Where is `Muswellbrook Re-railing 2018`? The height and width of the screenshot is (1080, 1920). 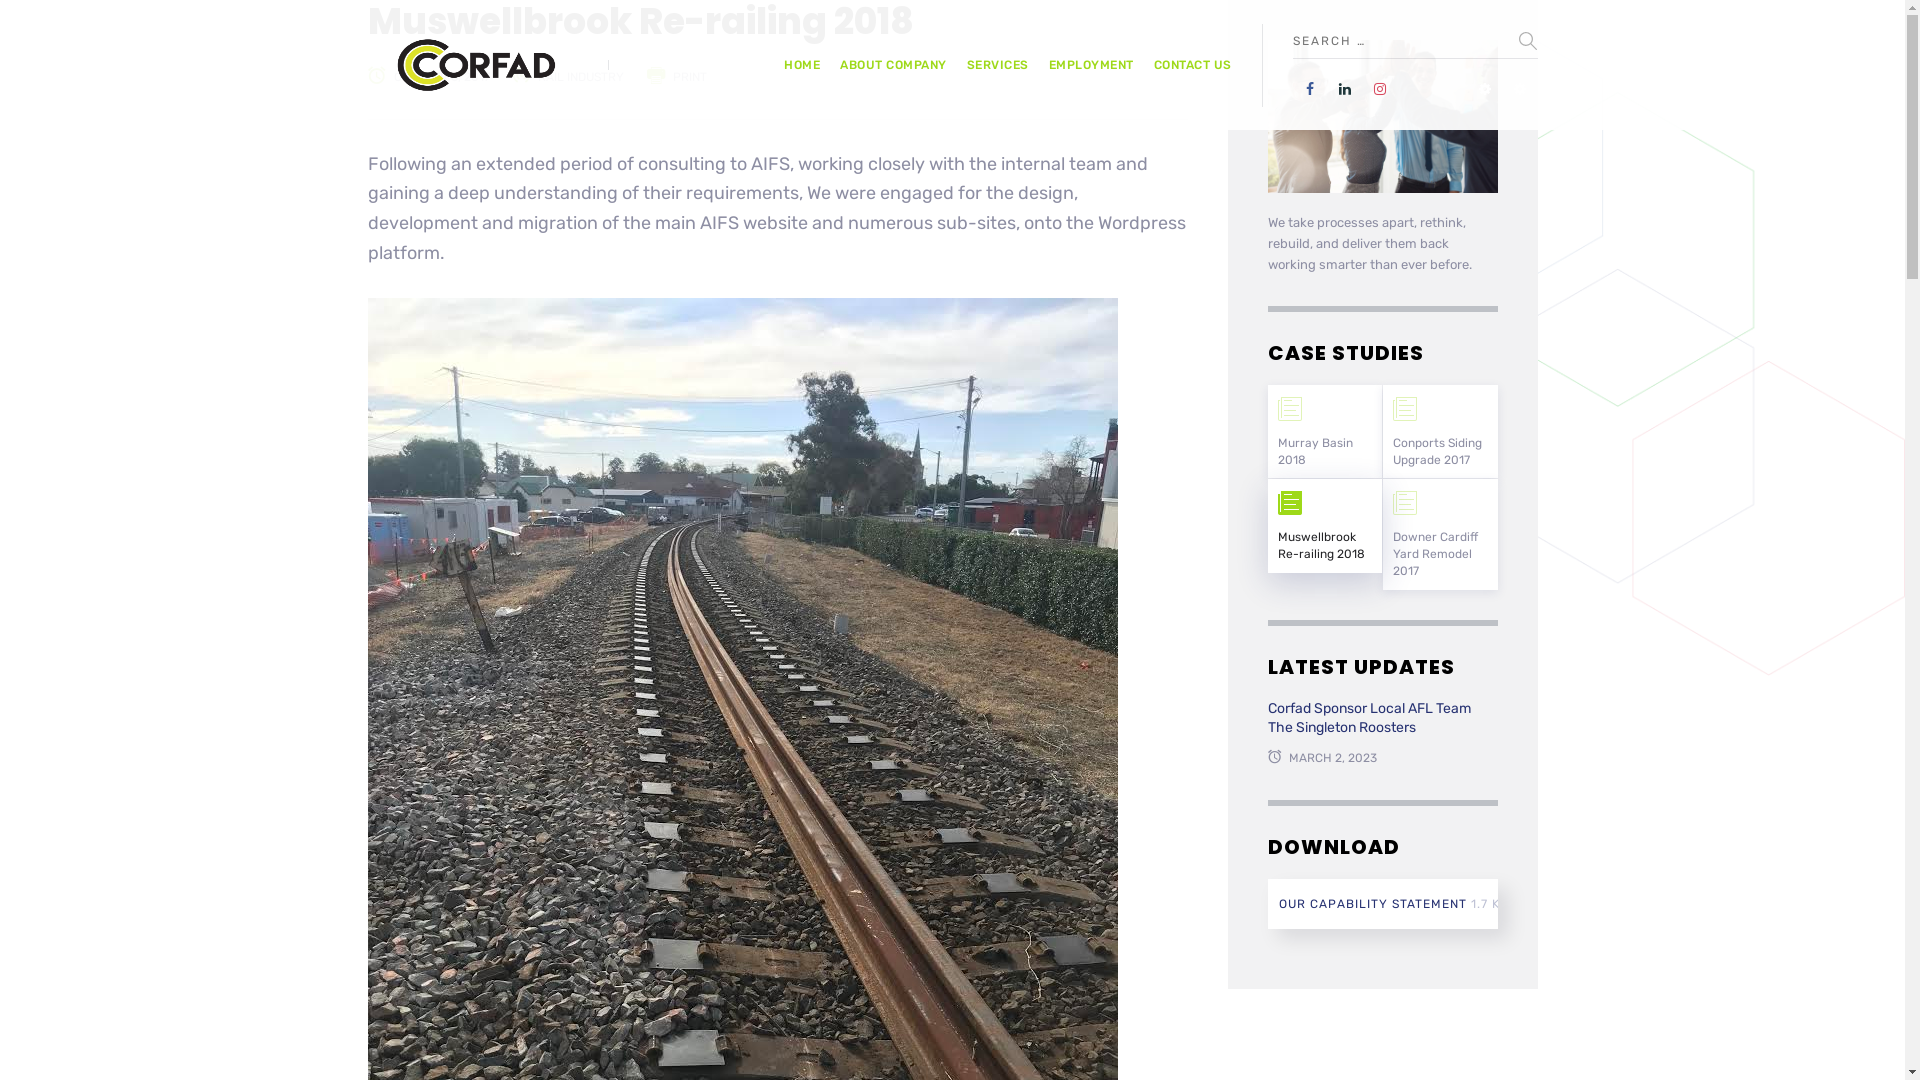
Muswellbrook Re-railing 2018 is located at coordinates (1326, 526).